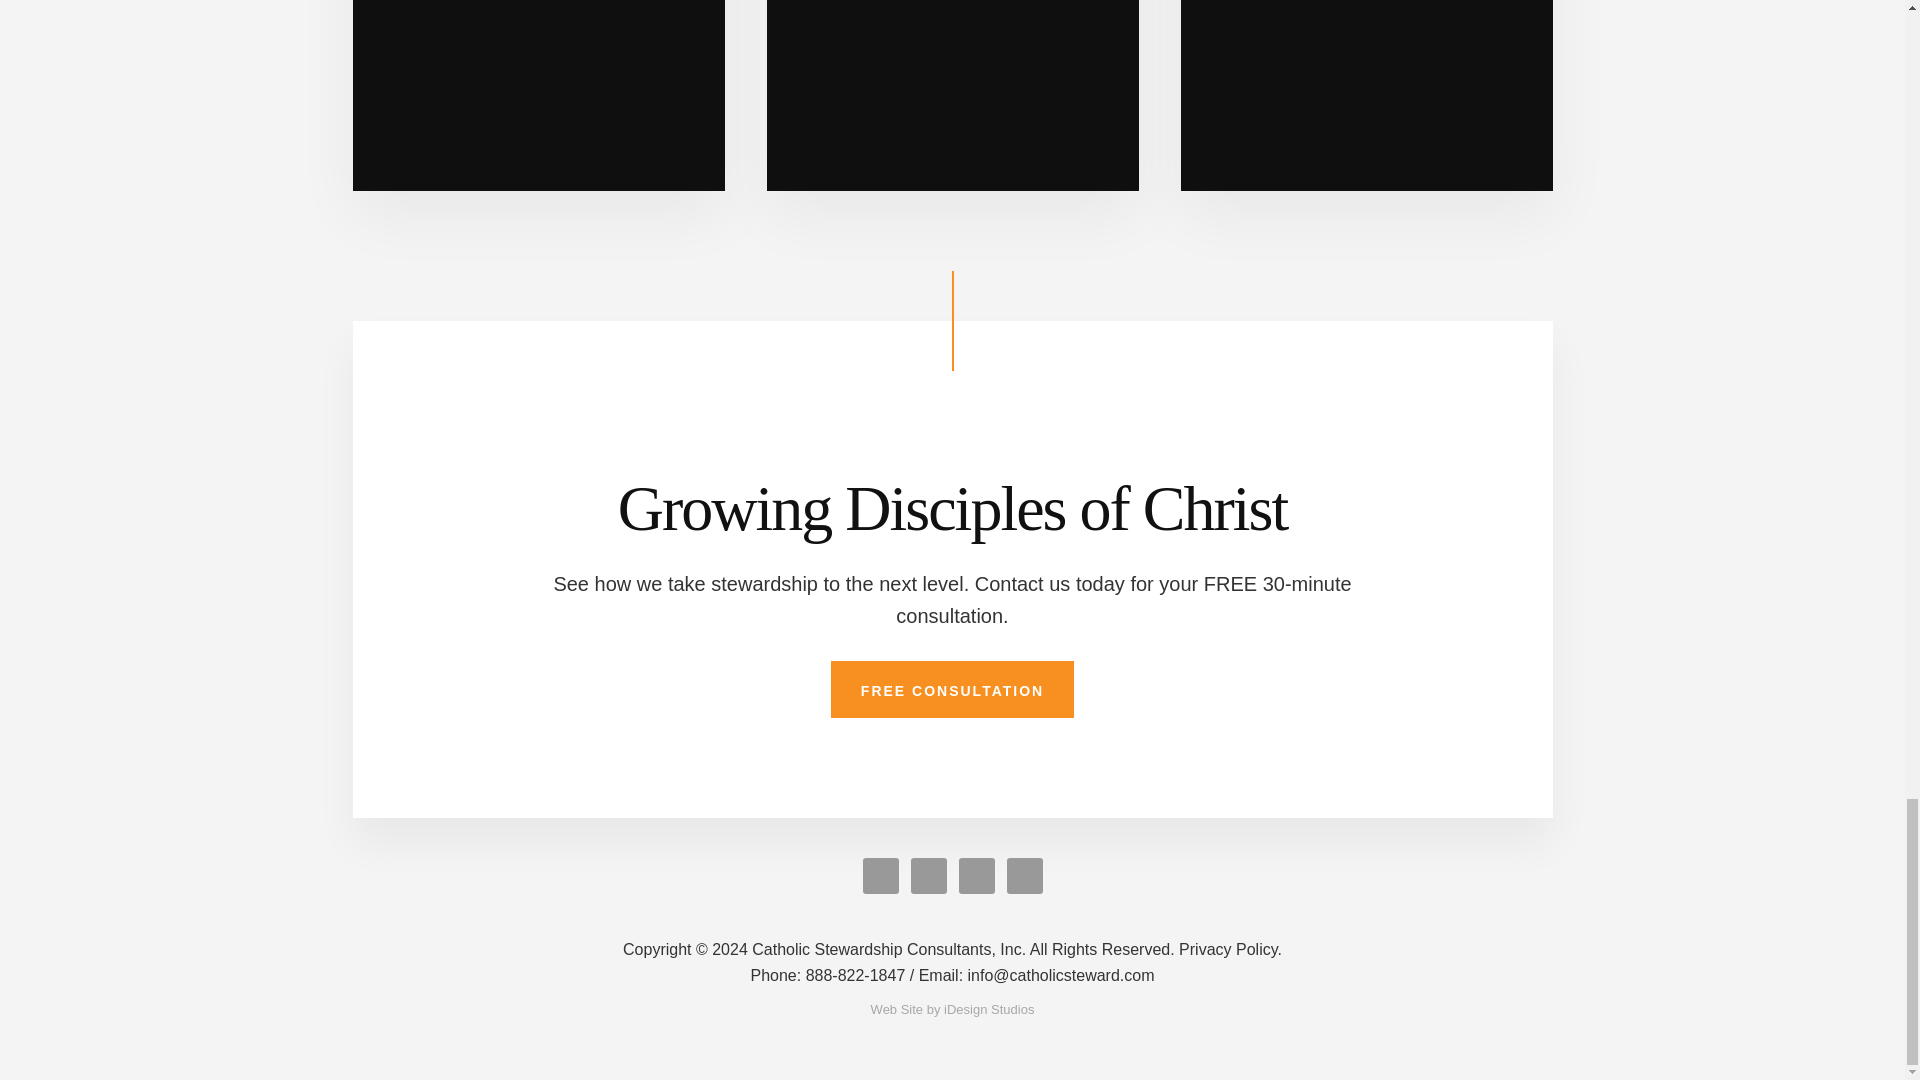 The image size is (1920, 1080). Describe the element at coordinates (898, 948) in the screenshot. I see `Catholic Stewardship Consultants, Inc.` at that location.